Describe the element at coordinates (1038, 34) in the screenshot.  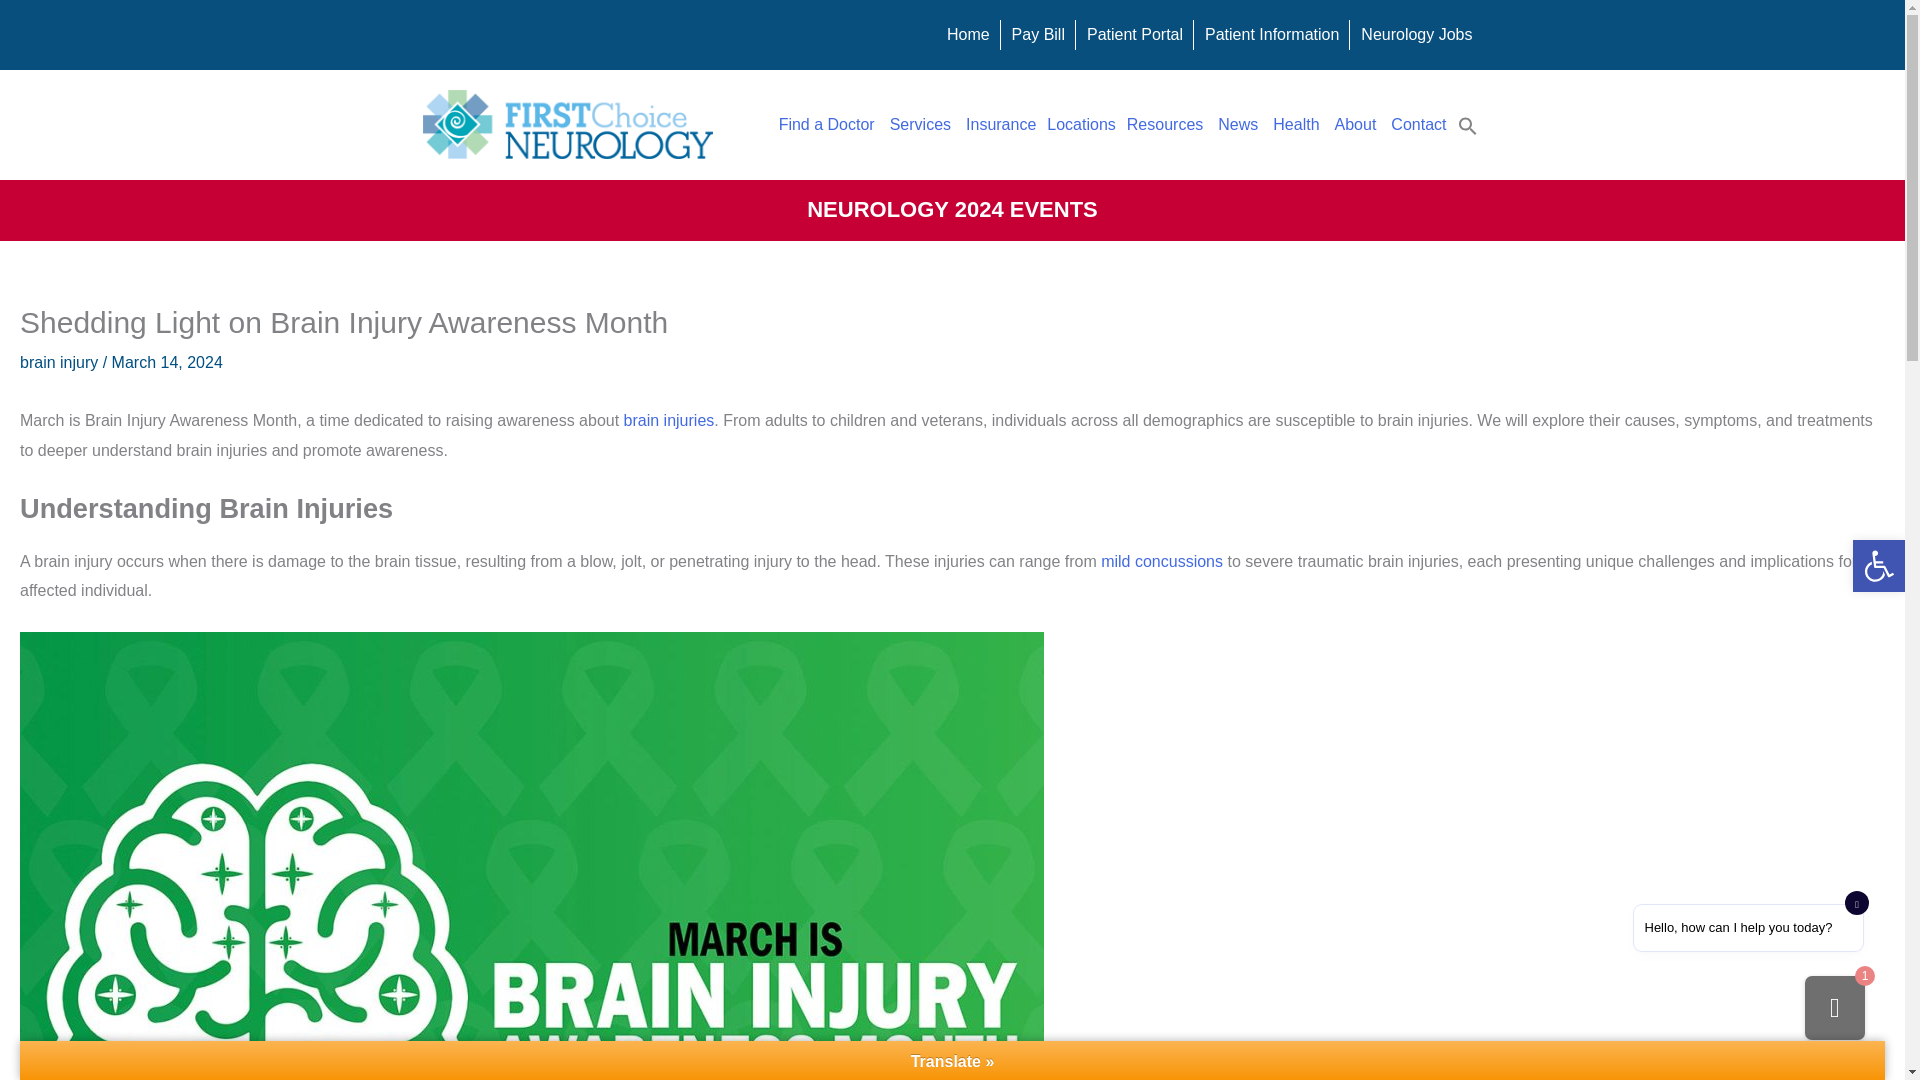
I see `Pay Bill` at that location.